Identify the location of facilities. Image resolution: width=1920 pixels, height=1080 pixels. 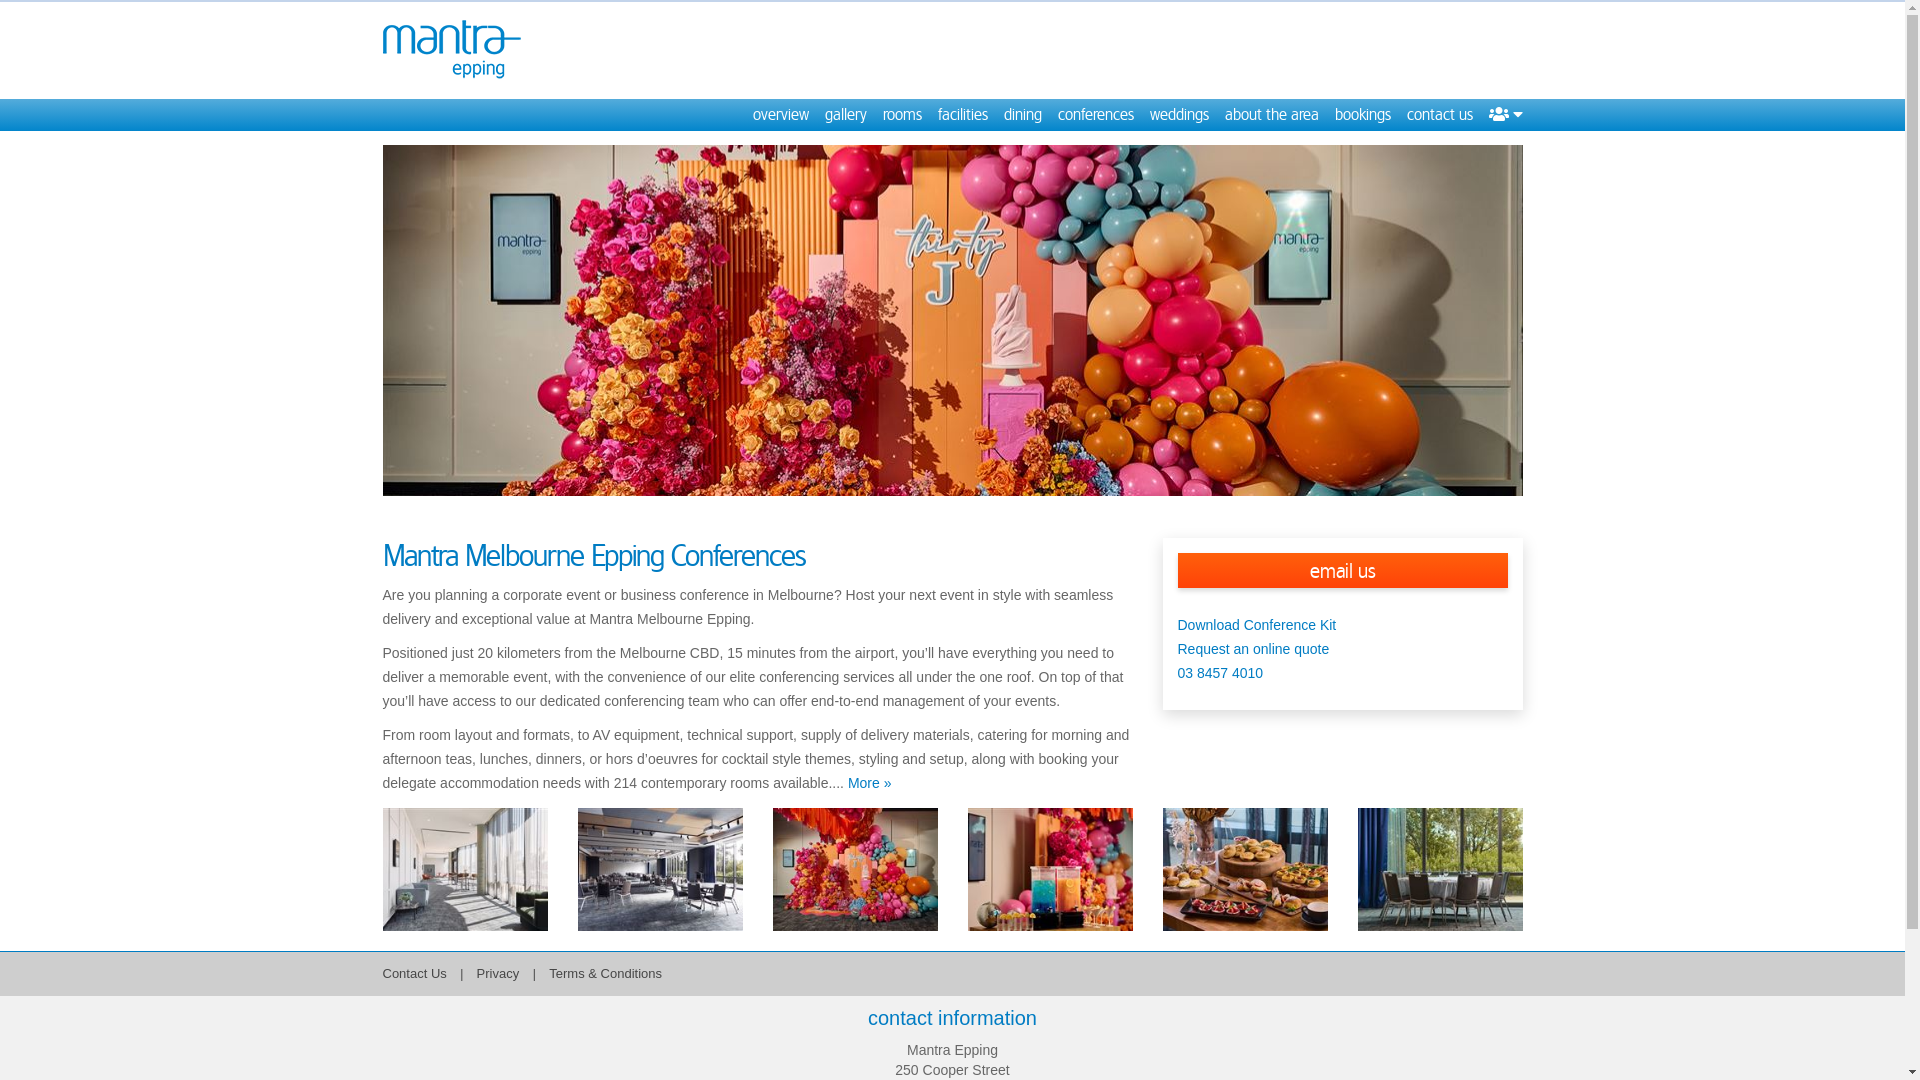
(962, 115).